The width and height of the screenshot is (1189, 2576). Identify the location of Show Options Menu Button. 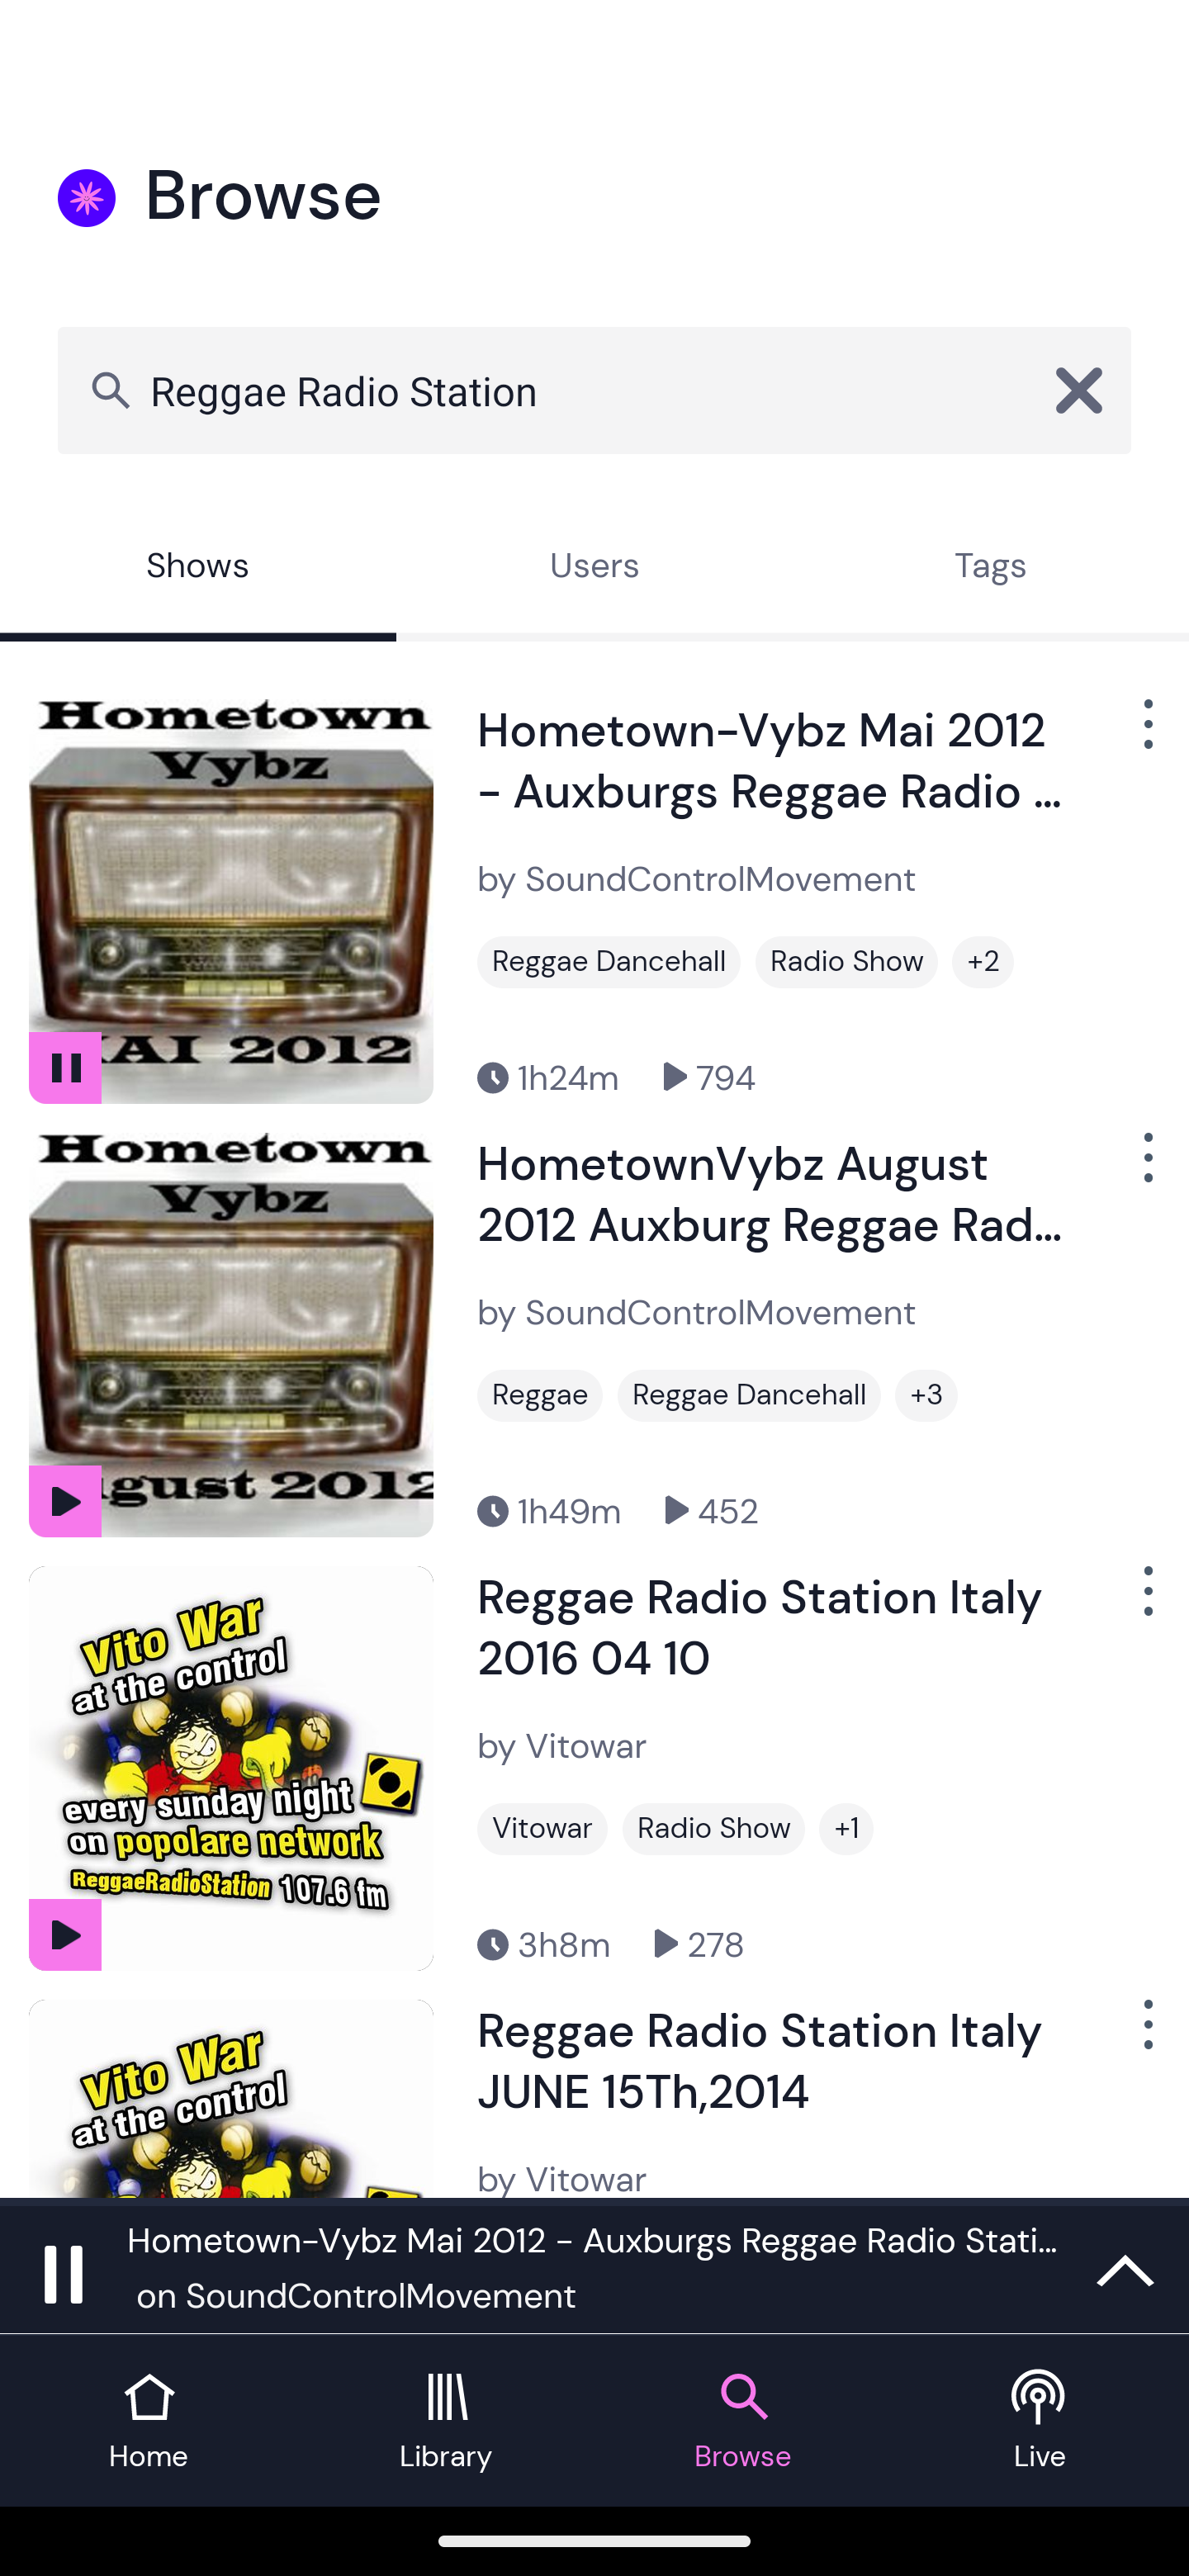
(1145, 1171).